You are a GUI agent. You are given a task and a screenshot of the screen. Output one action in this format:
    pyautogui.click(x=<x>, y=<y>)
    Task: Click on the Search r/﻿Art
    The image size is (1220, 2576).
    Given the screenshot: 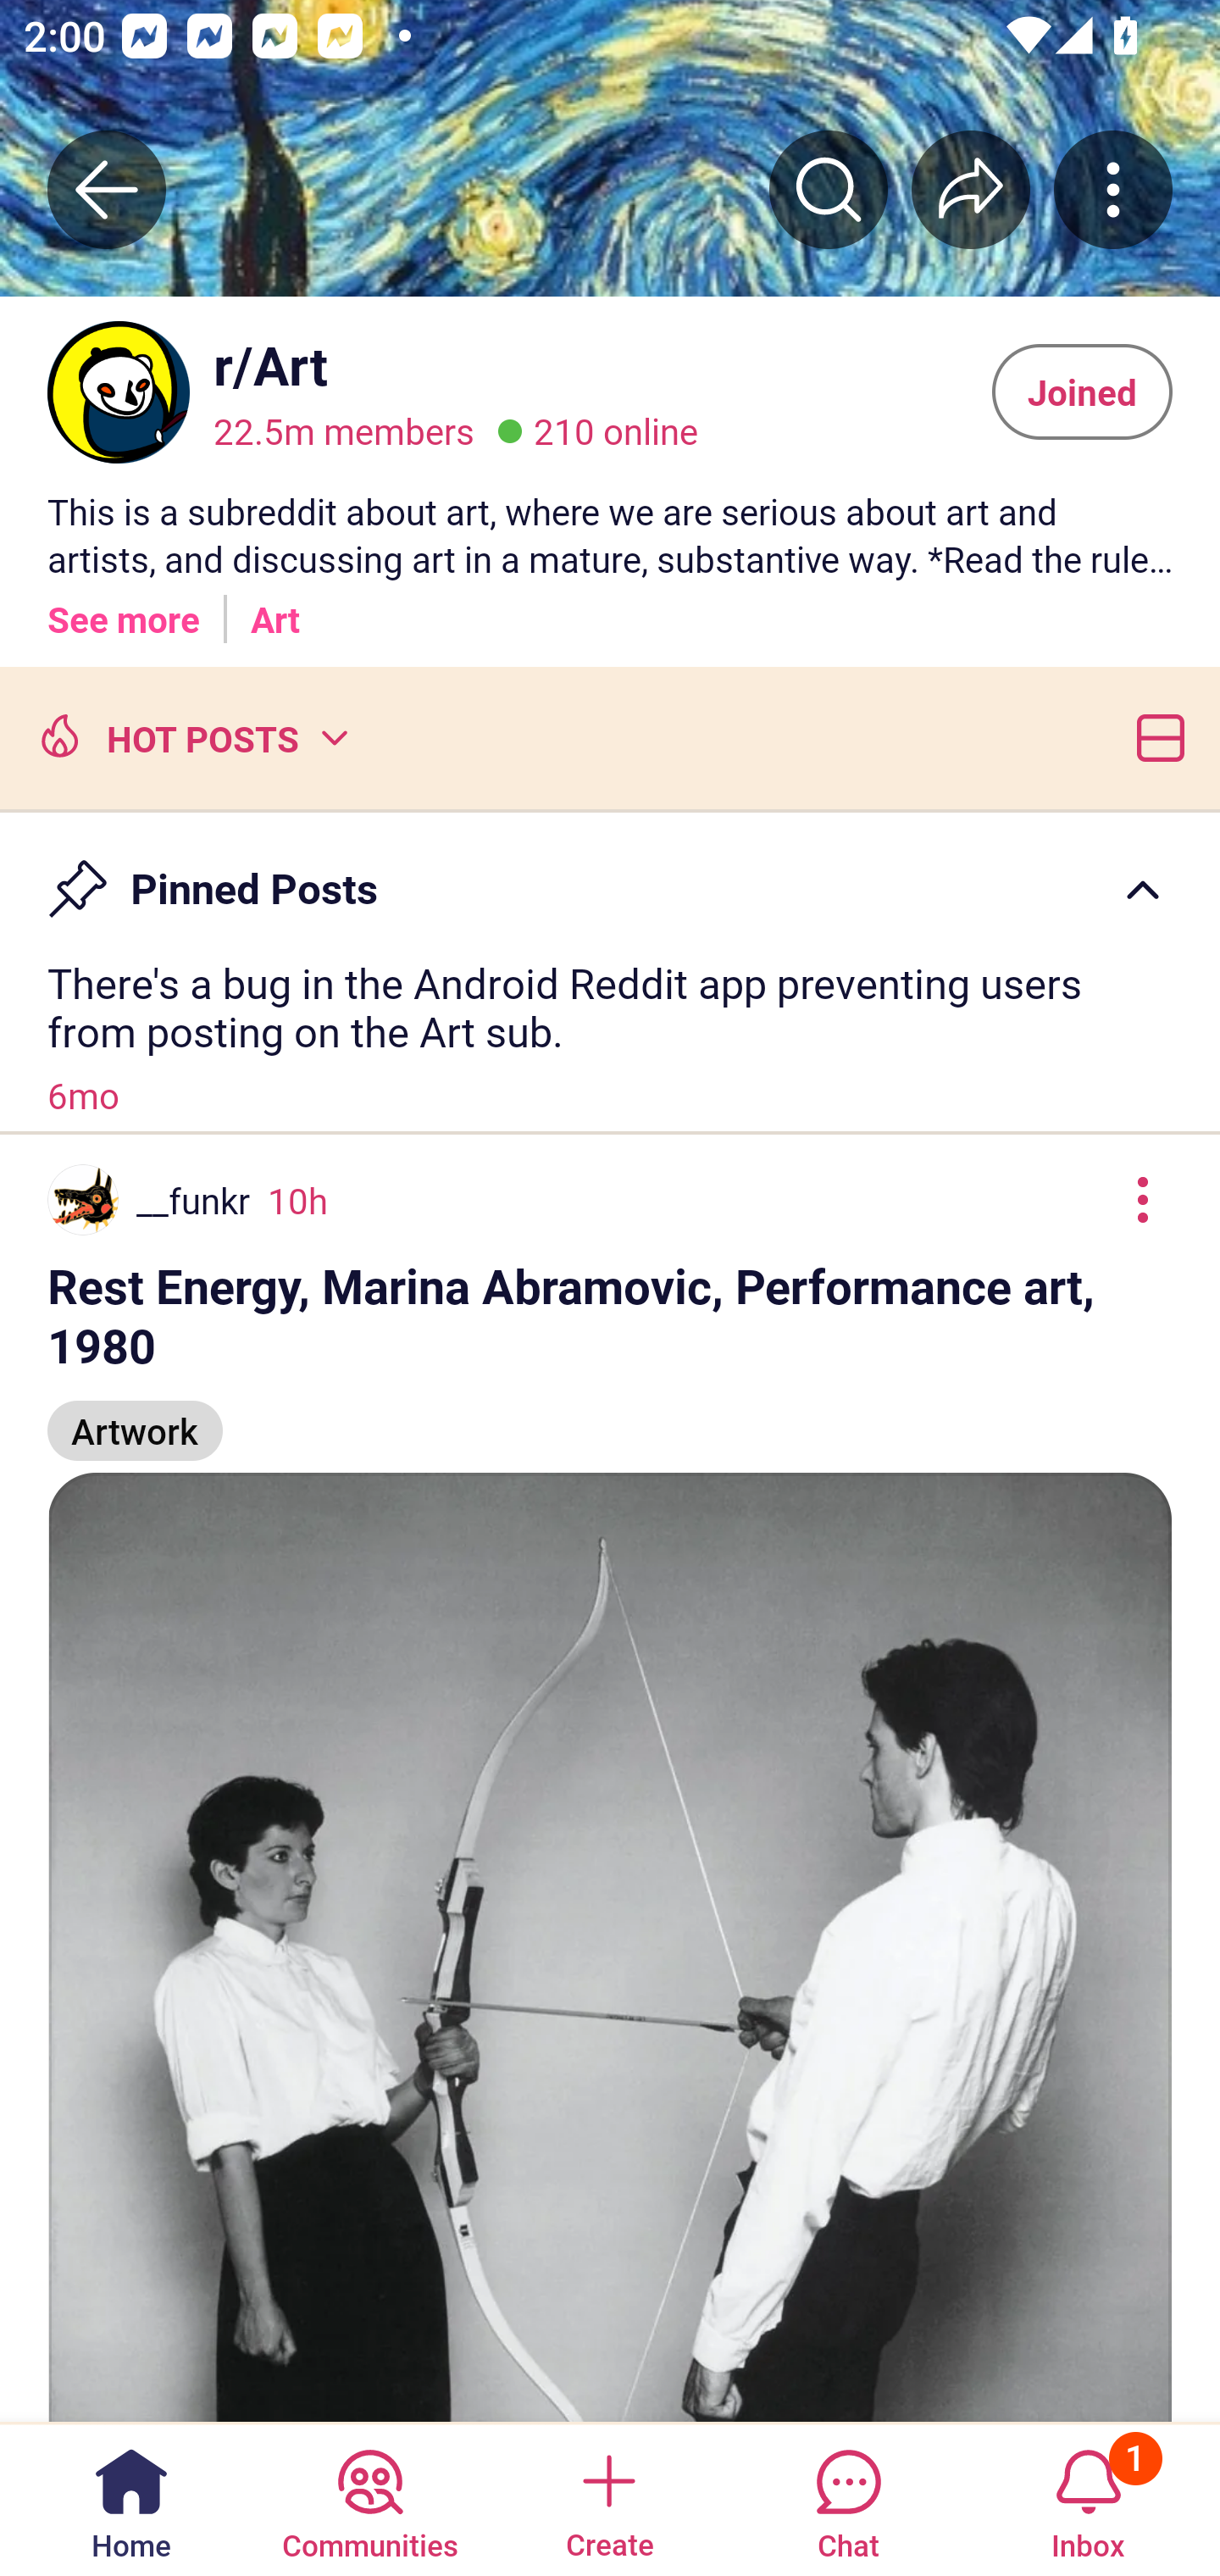 What is the action you would take?
    pyautogui.click(x=829, y=189)
    